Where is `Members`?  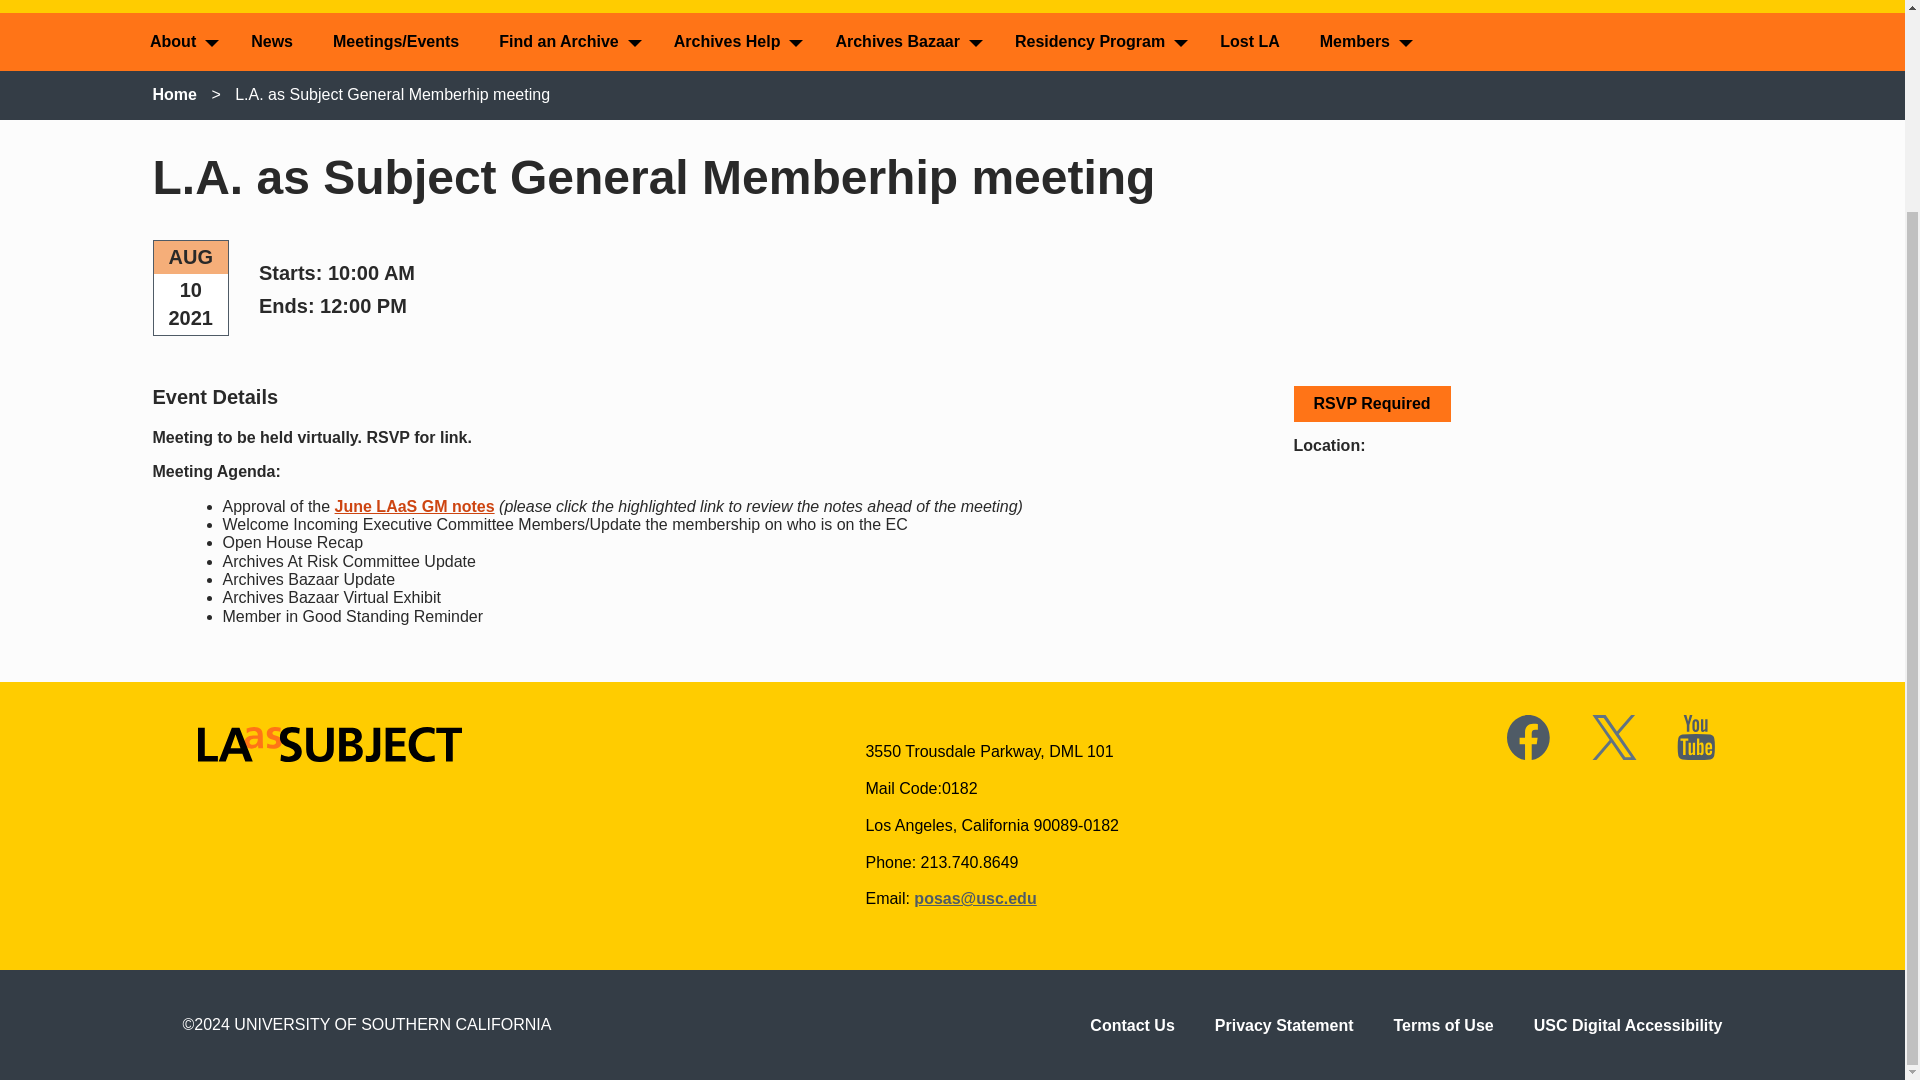 Members is located at coordinates (1362, 42).